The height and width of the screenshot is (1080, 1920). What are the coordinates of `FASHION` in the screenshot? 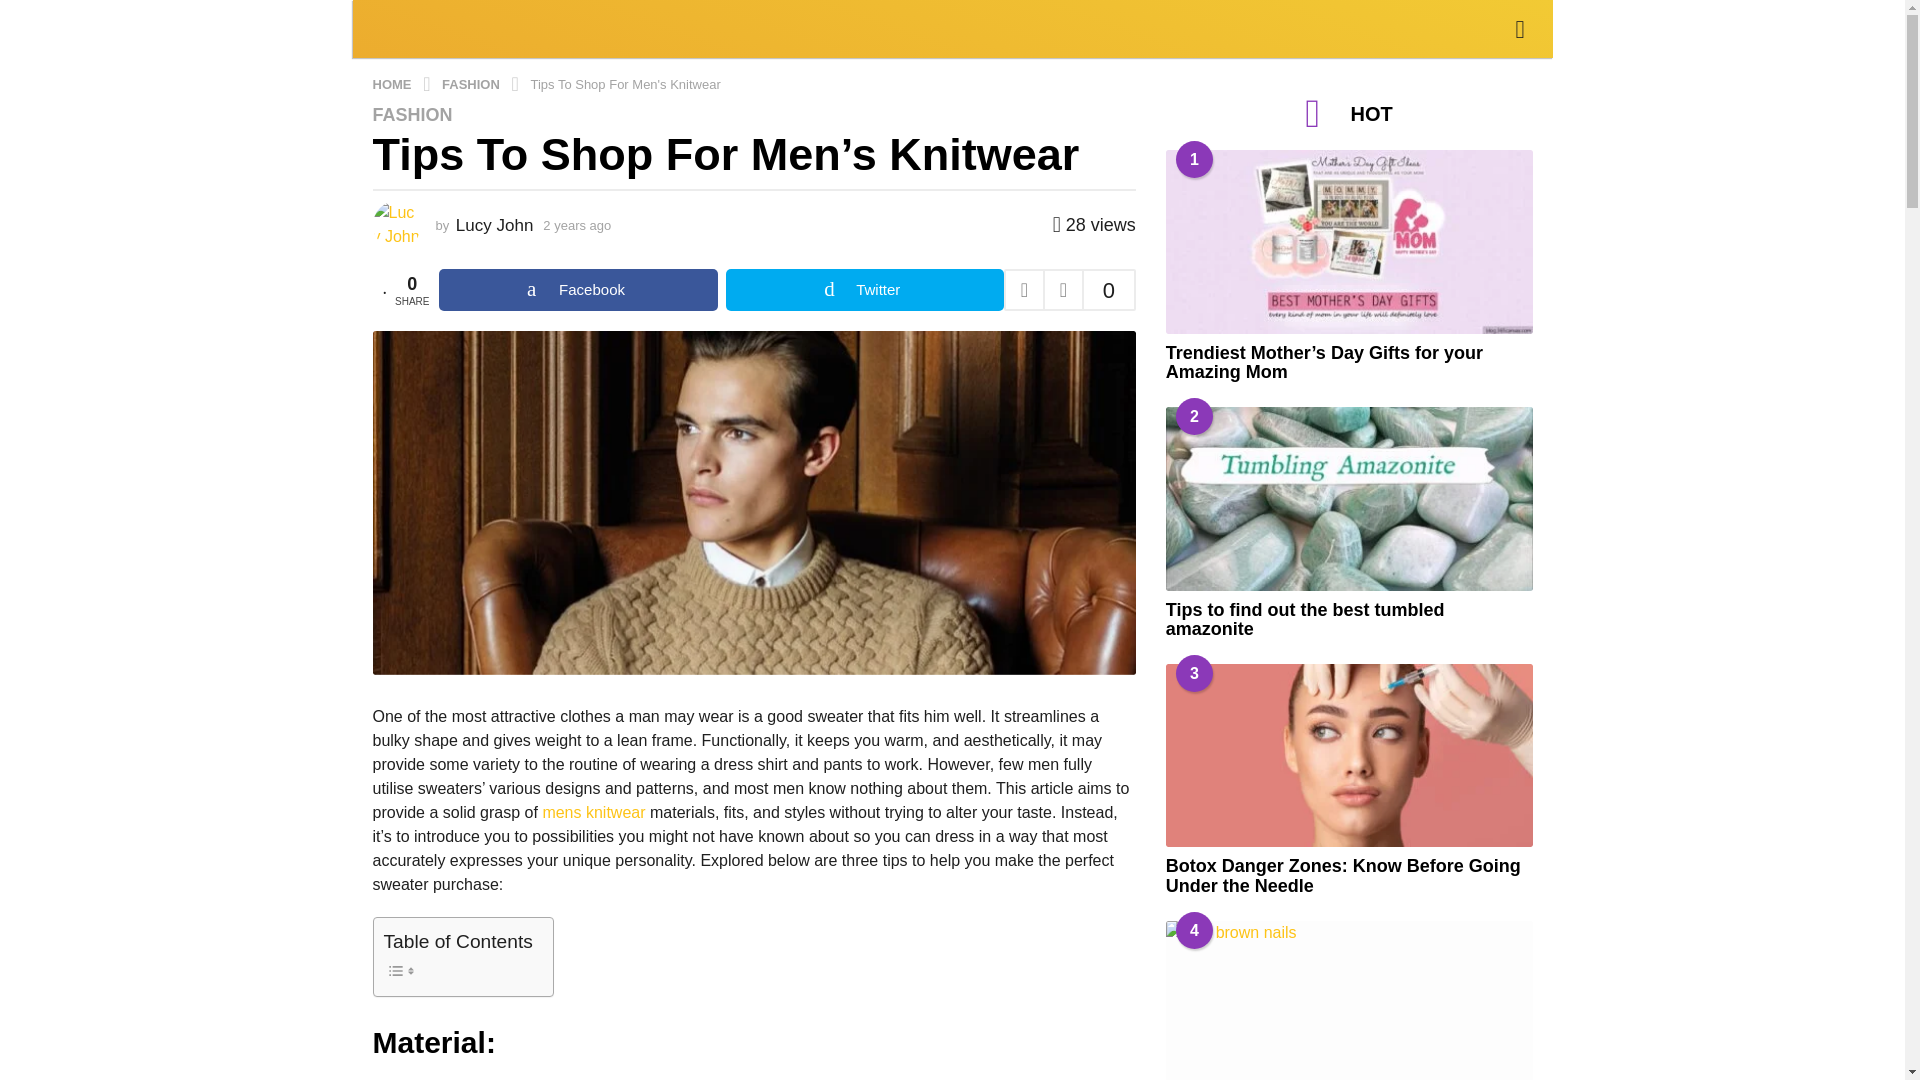 It's located at (472, 82).